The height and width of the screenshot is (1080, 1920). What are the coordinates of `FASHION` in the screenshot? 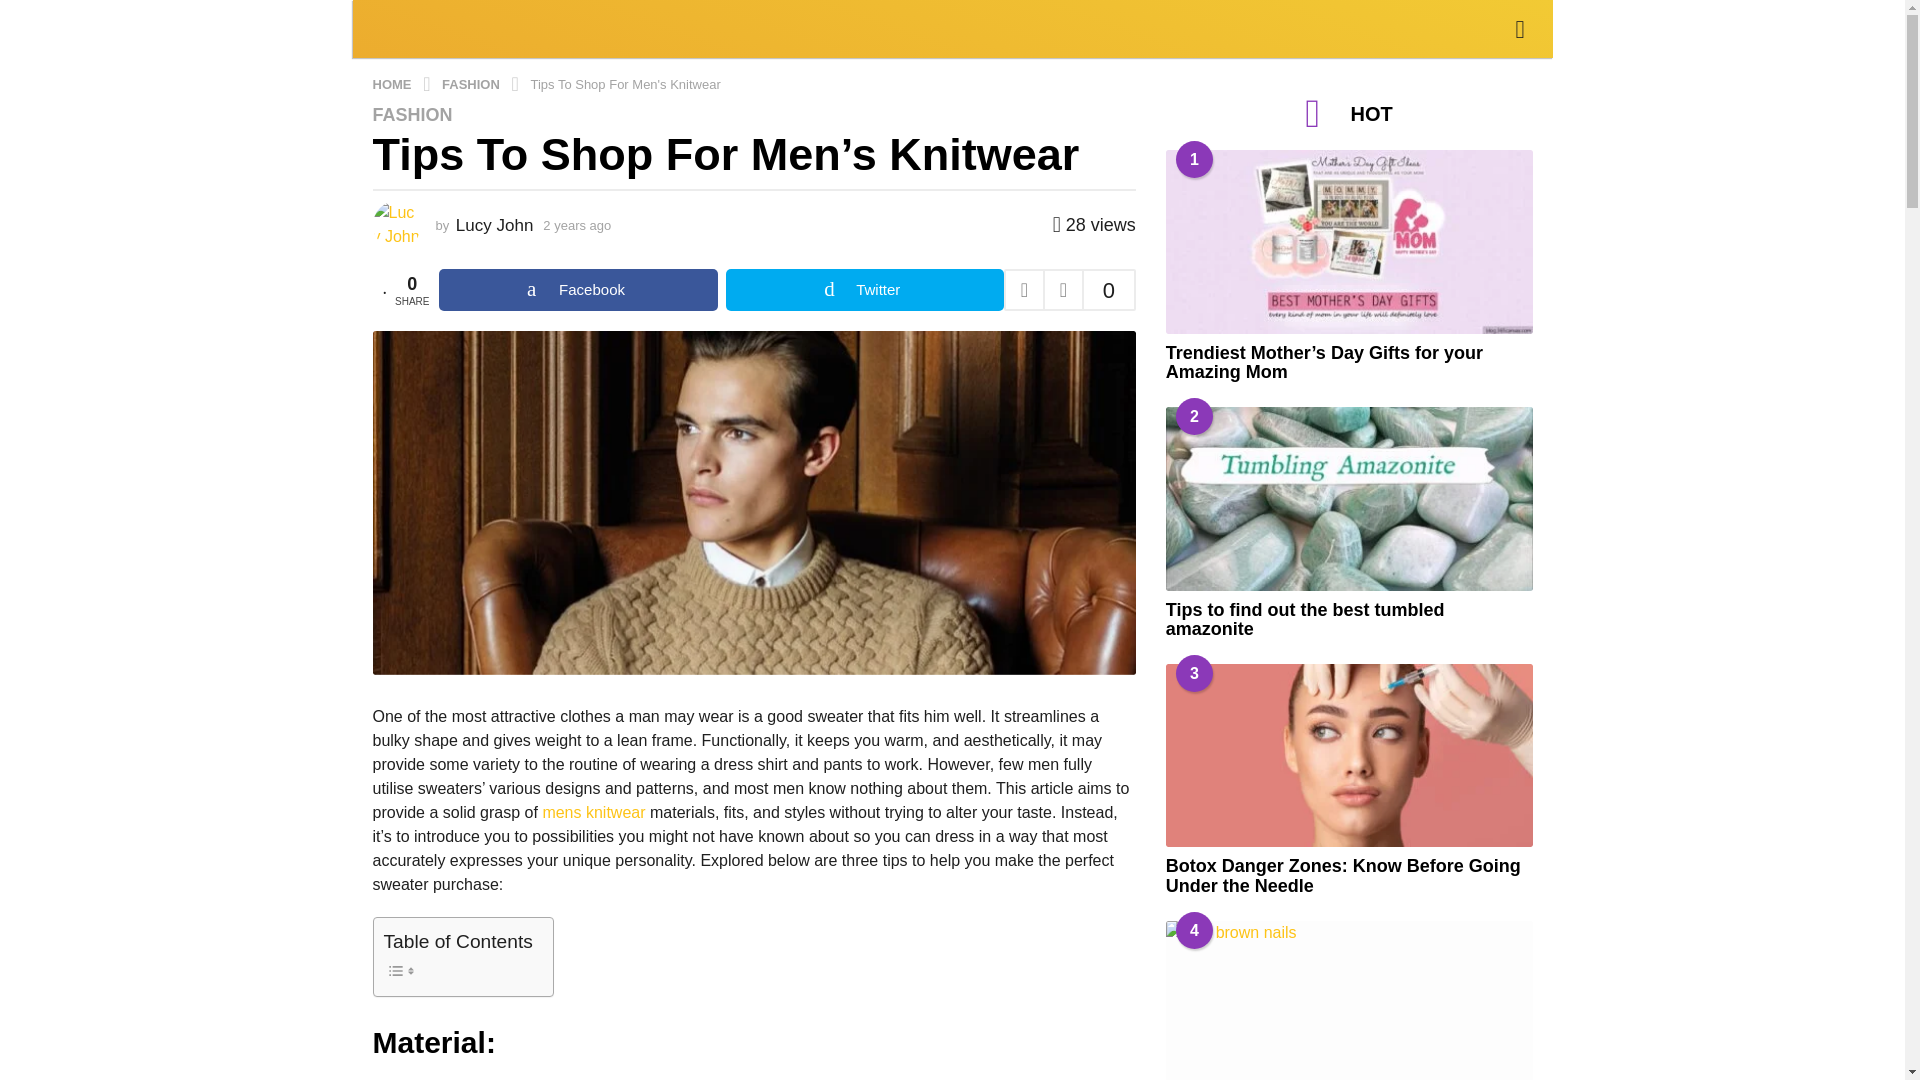 It's located at (472, 82).